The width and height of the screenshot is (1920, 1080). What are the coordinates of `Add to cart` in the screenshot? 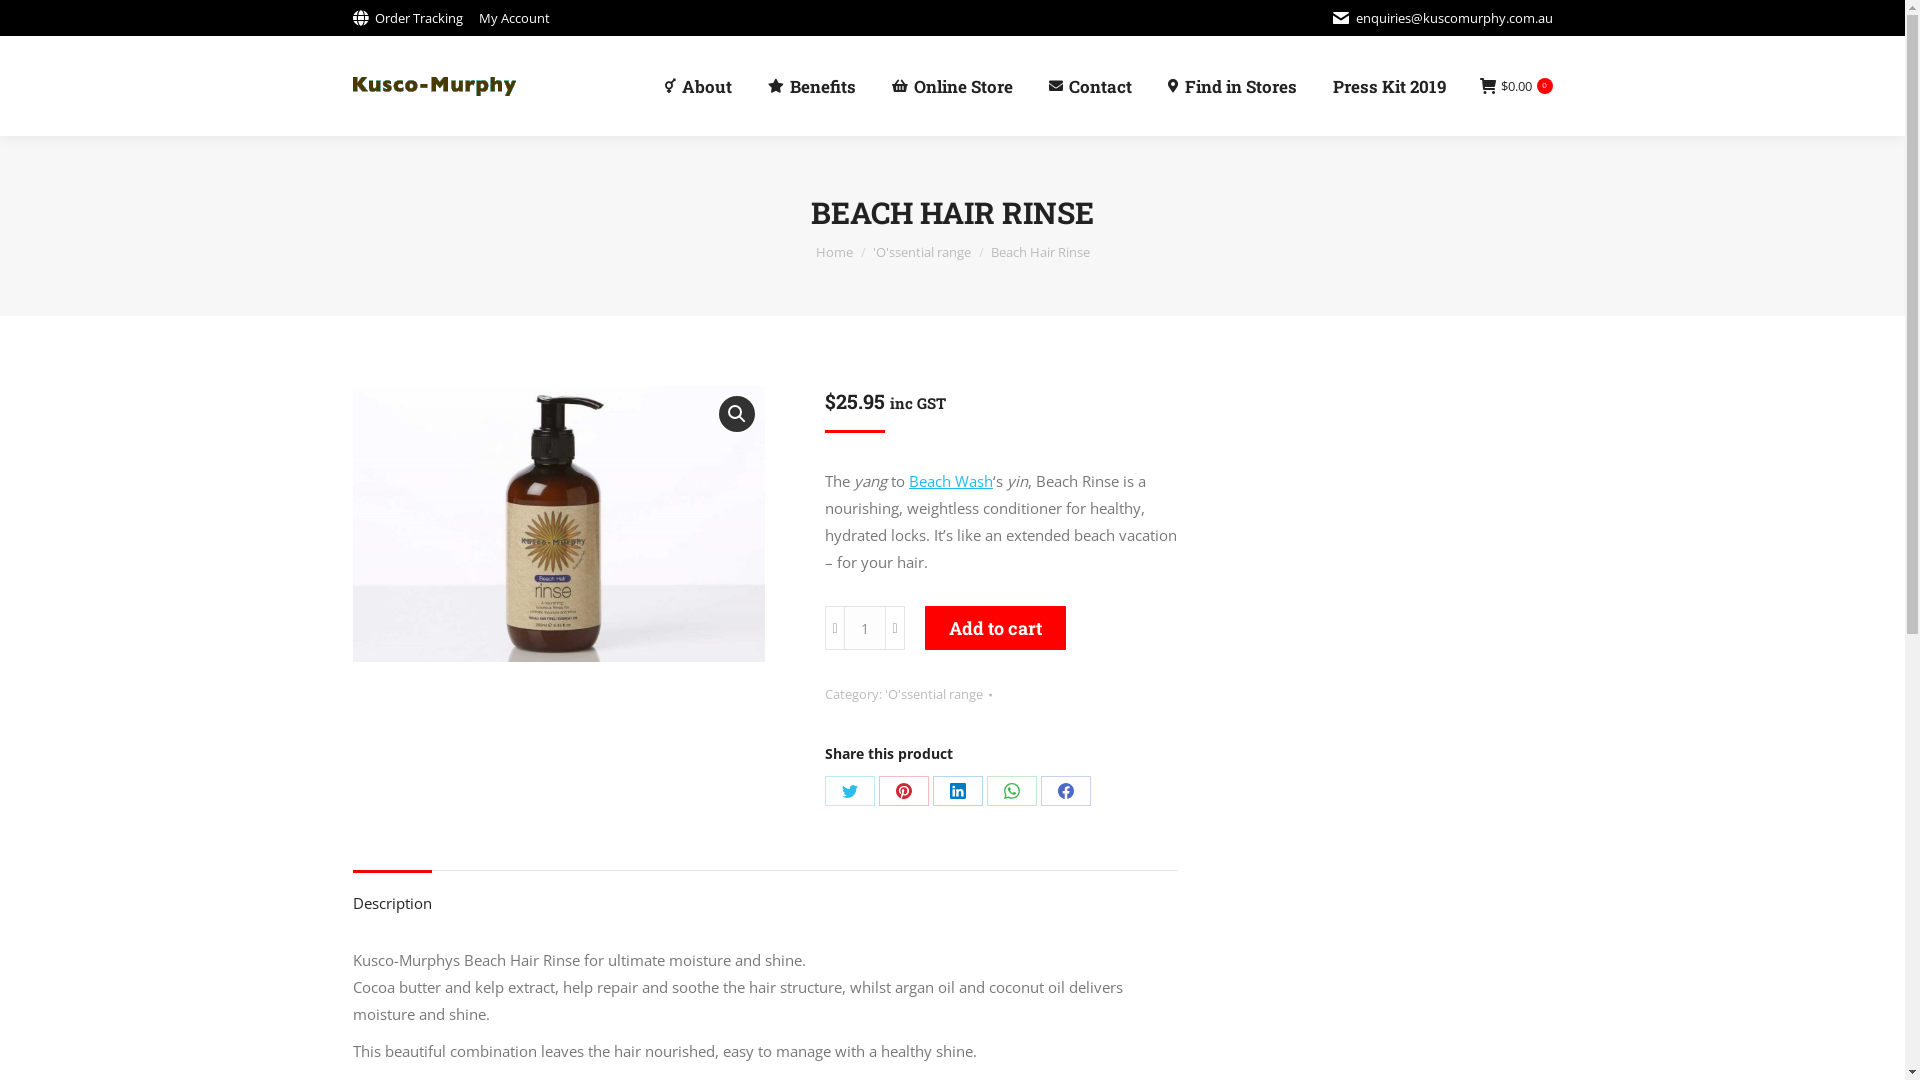 It's located at (996, 628).